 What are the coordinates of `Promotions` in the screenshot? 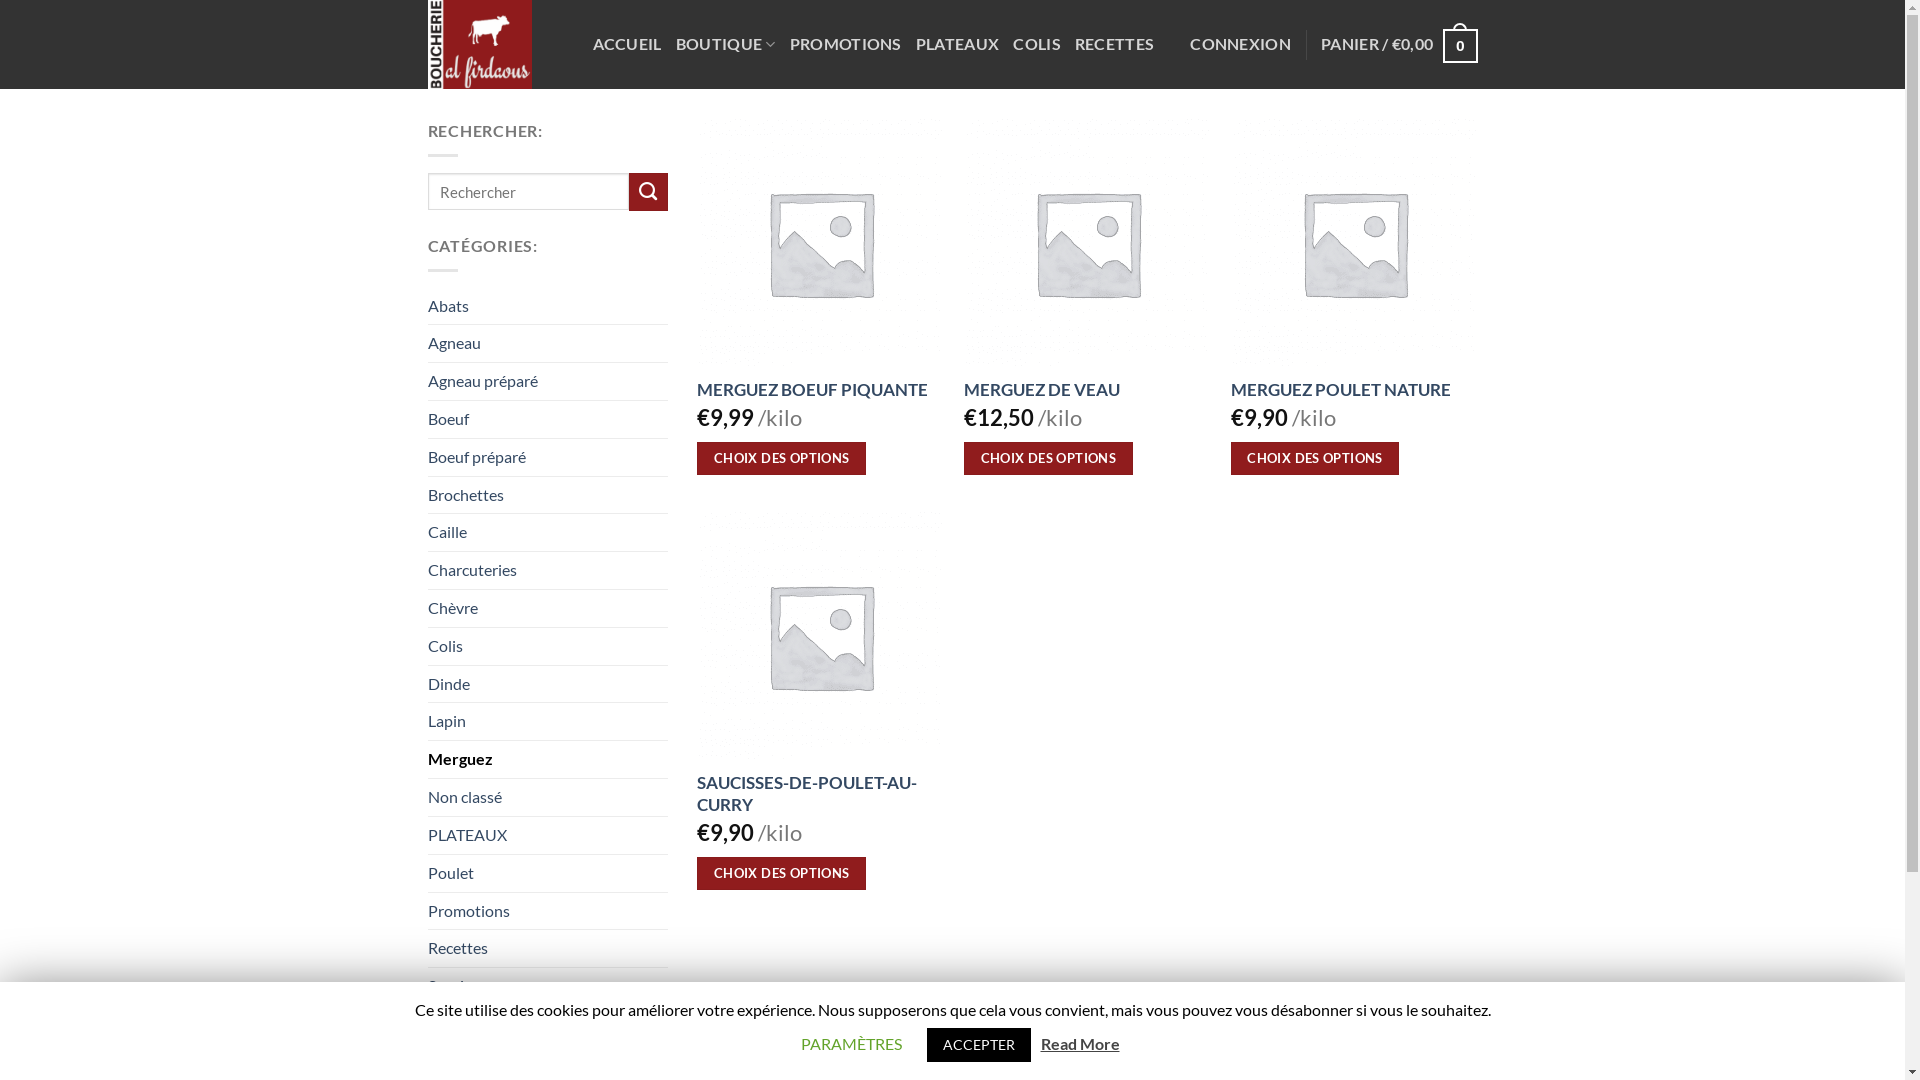 It's located at (548, 912).